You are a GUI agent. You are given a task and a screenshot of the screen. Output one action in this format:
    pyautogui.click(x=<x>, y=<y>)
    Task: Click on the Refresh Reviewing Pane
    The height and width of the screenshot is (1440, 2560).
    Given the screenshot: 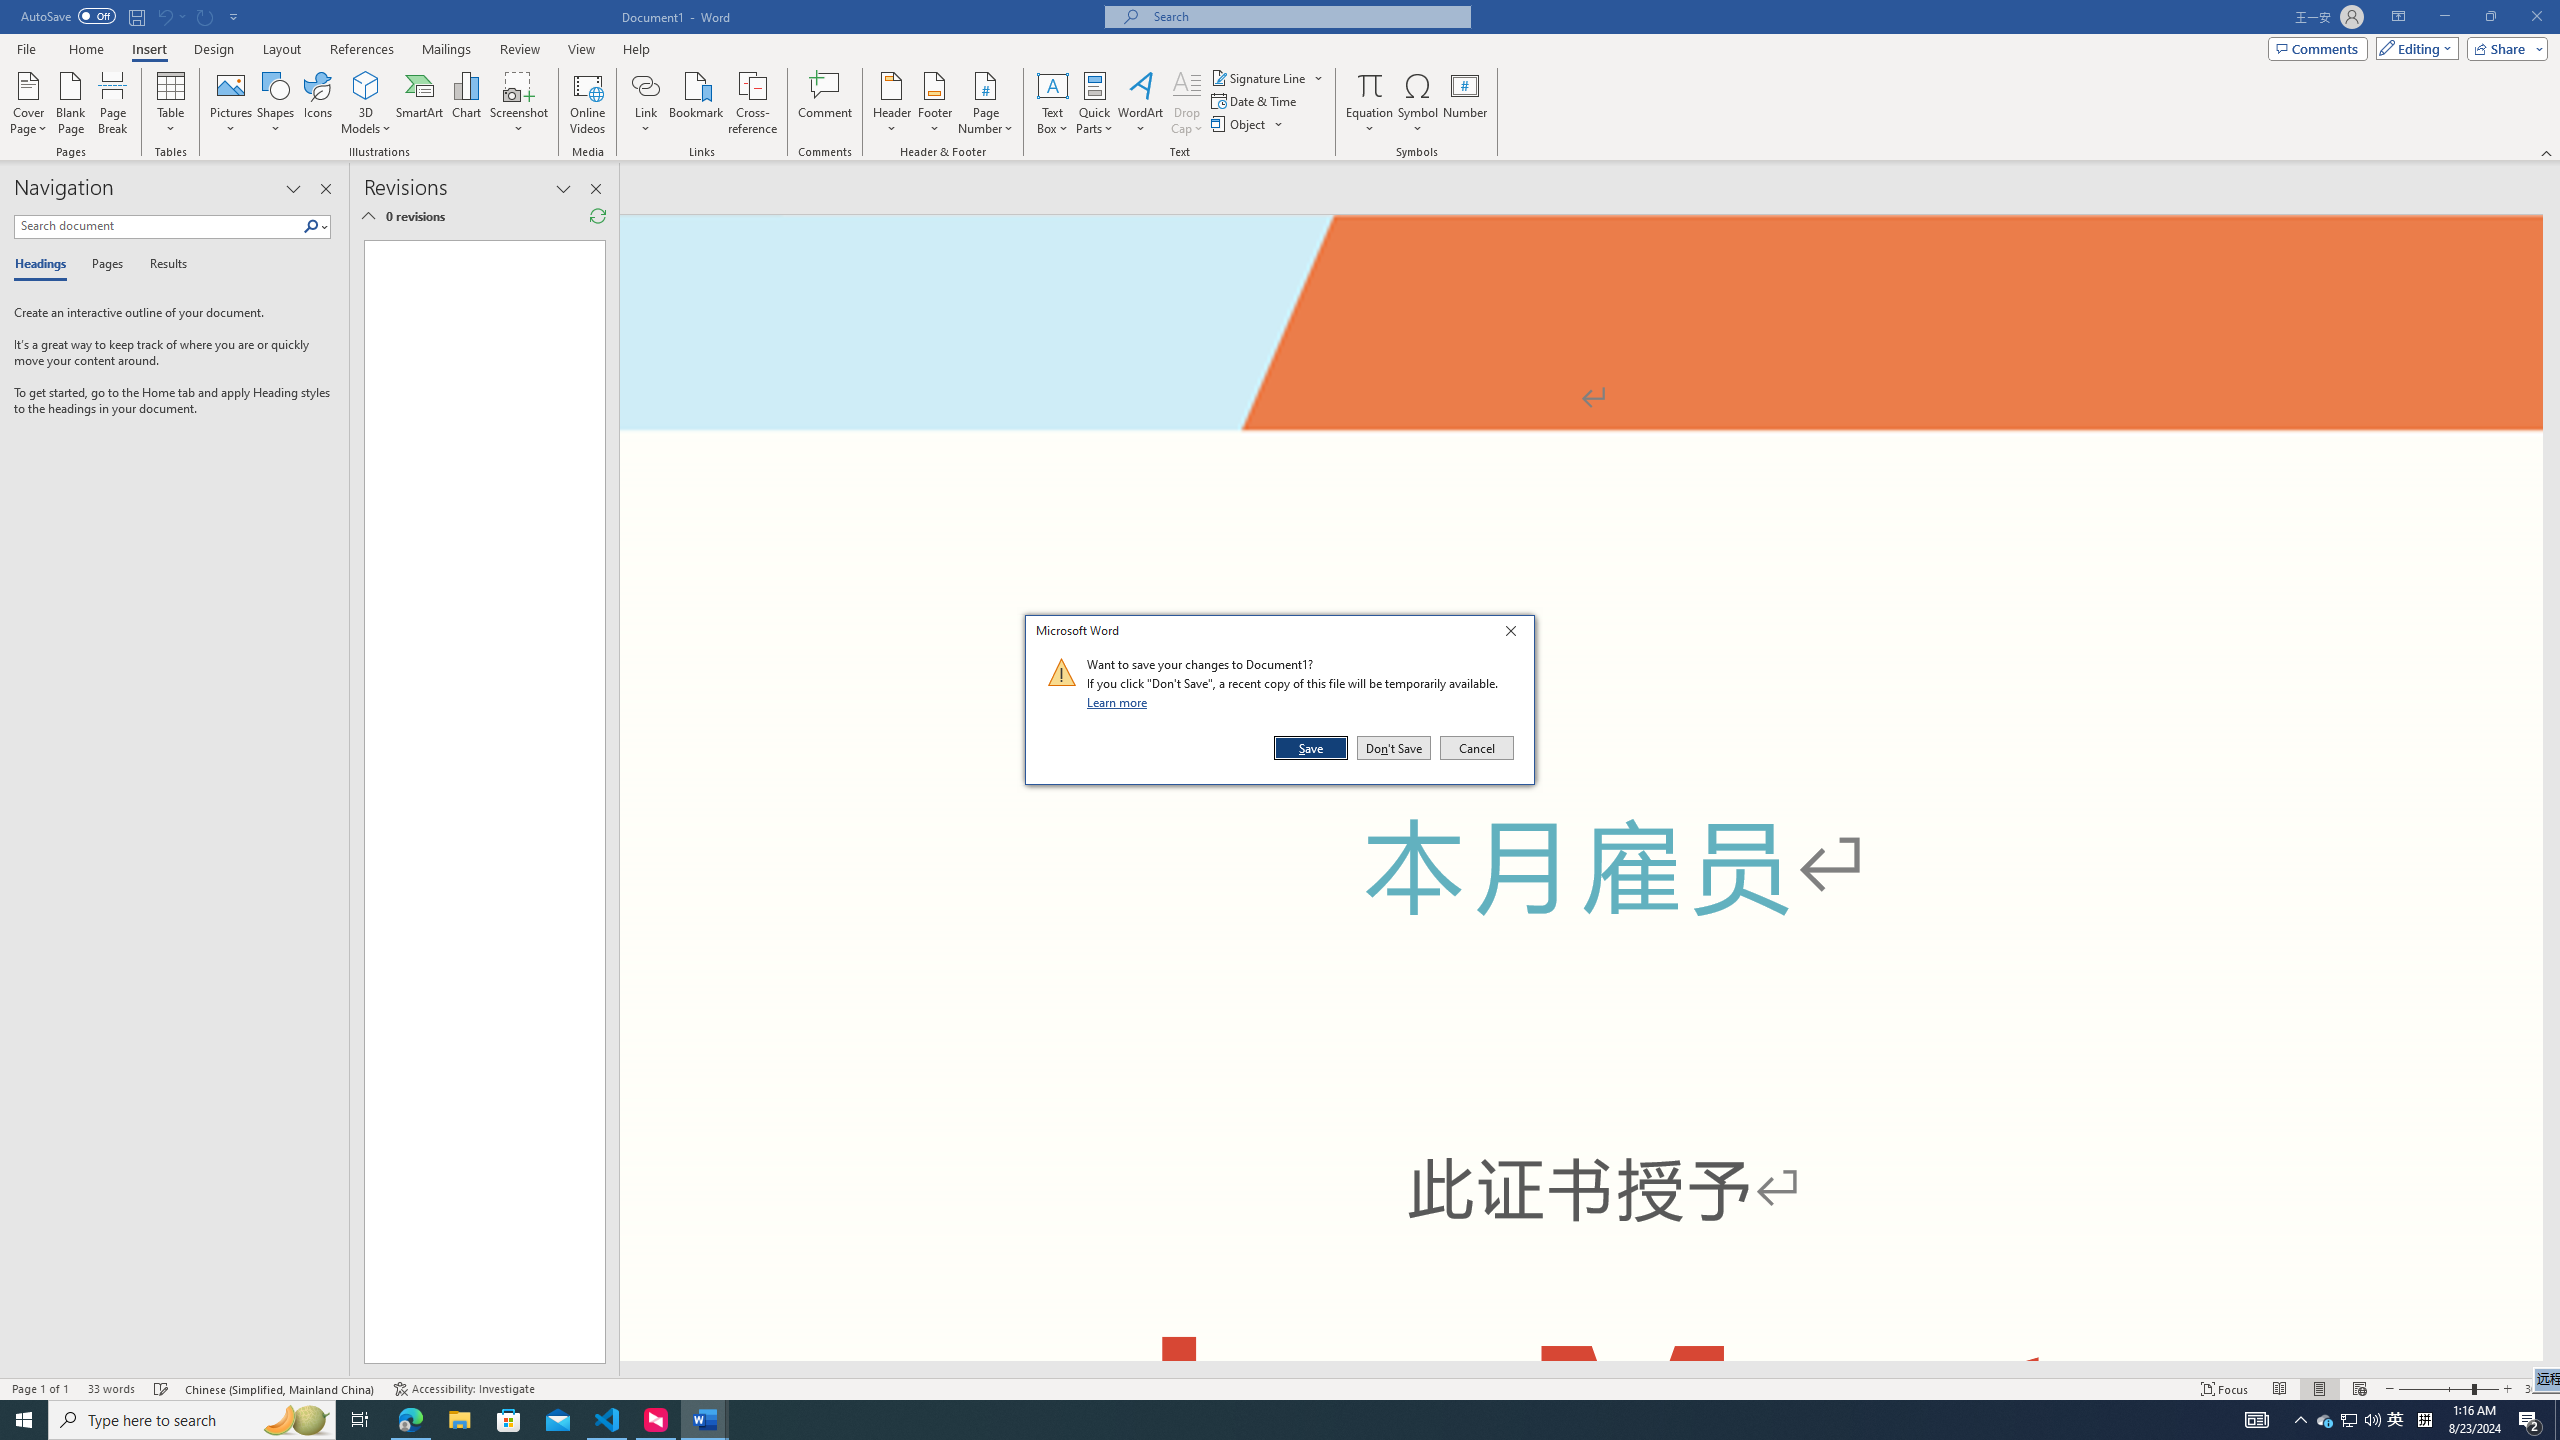 What is the action you would take?
    pyautogui.click(x=597, y=216)
    